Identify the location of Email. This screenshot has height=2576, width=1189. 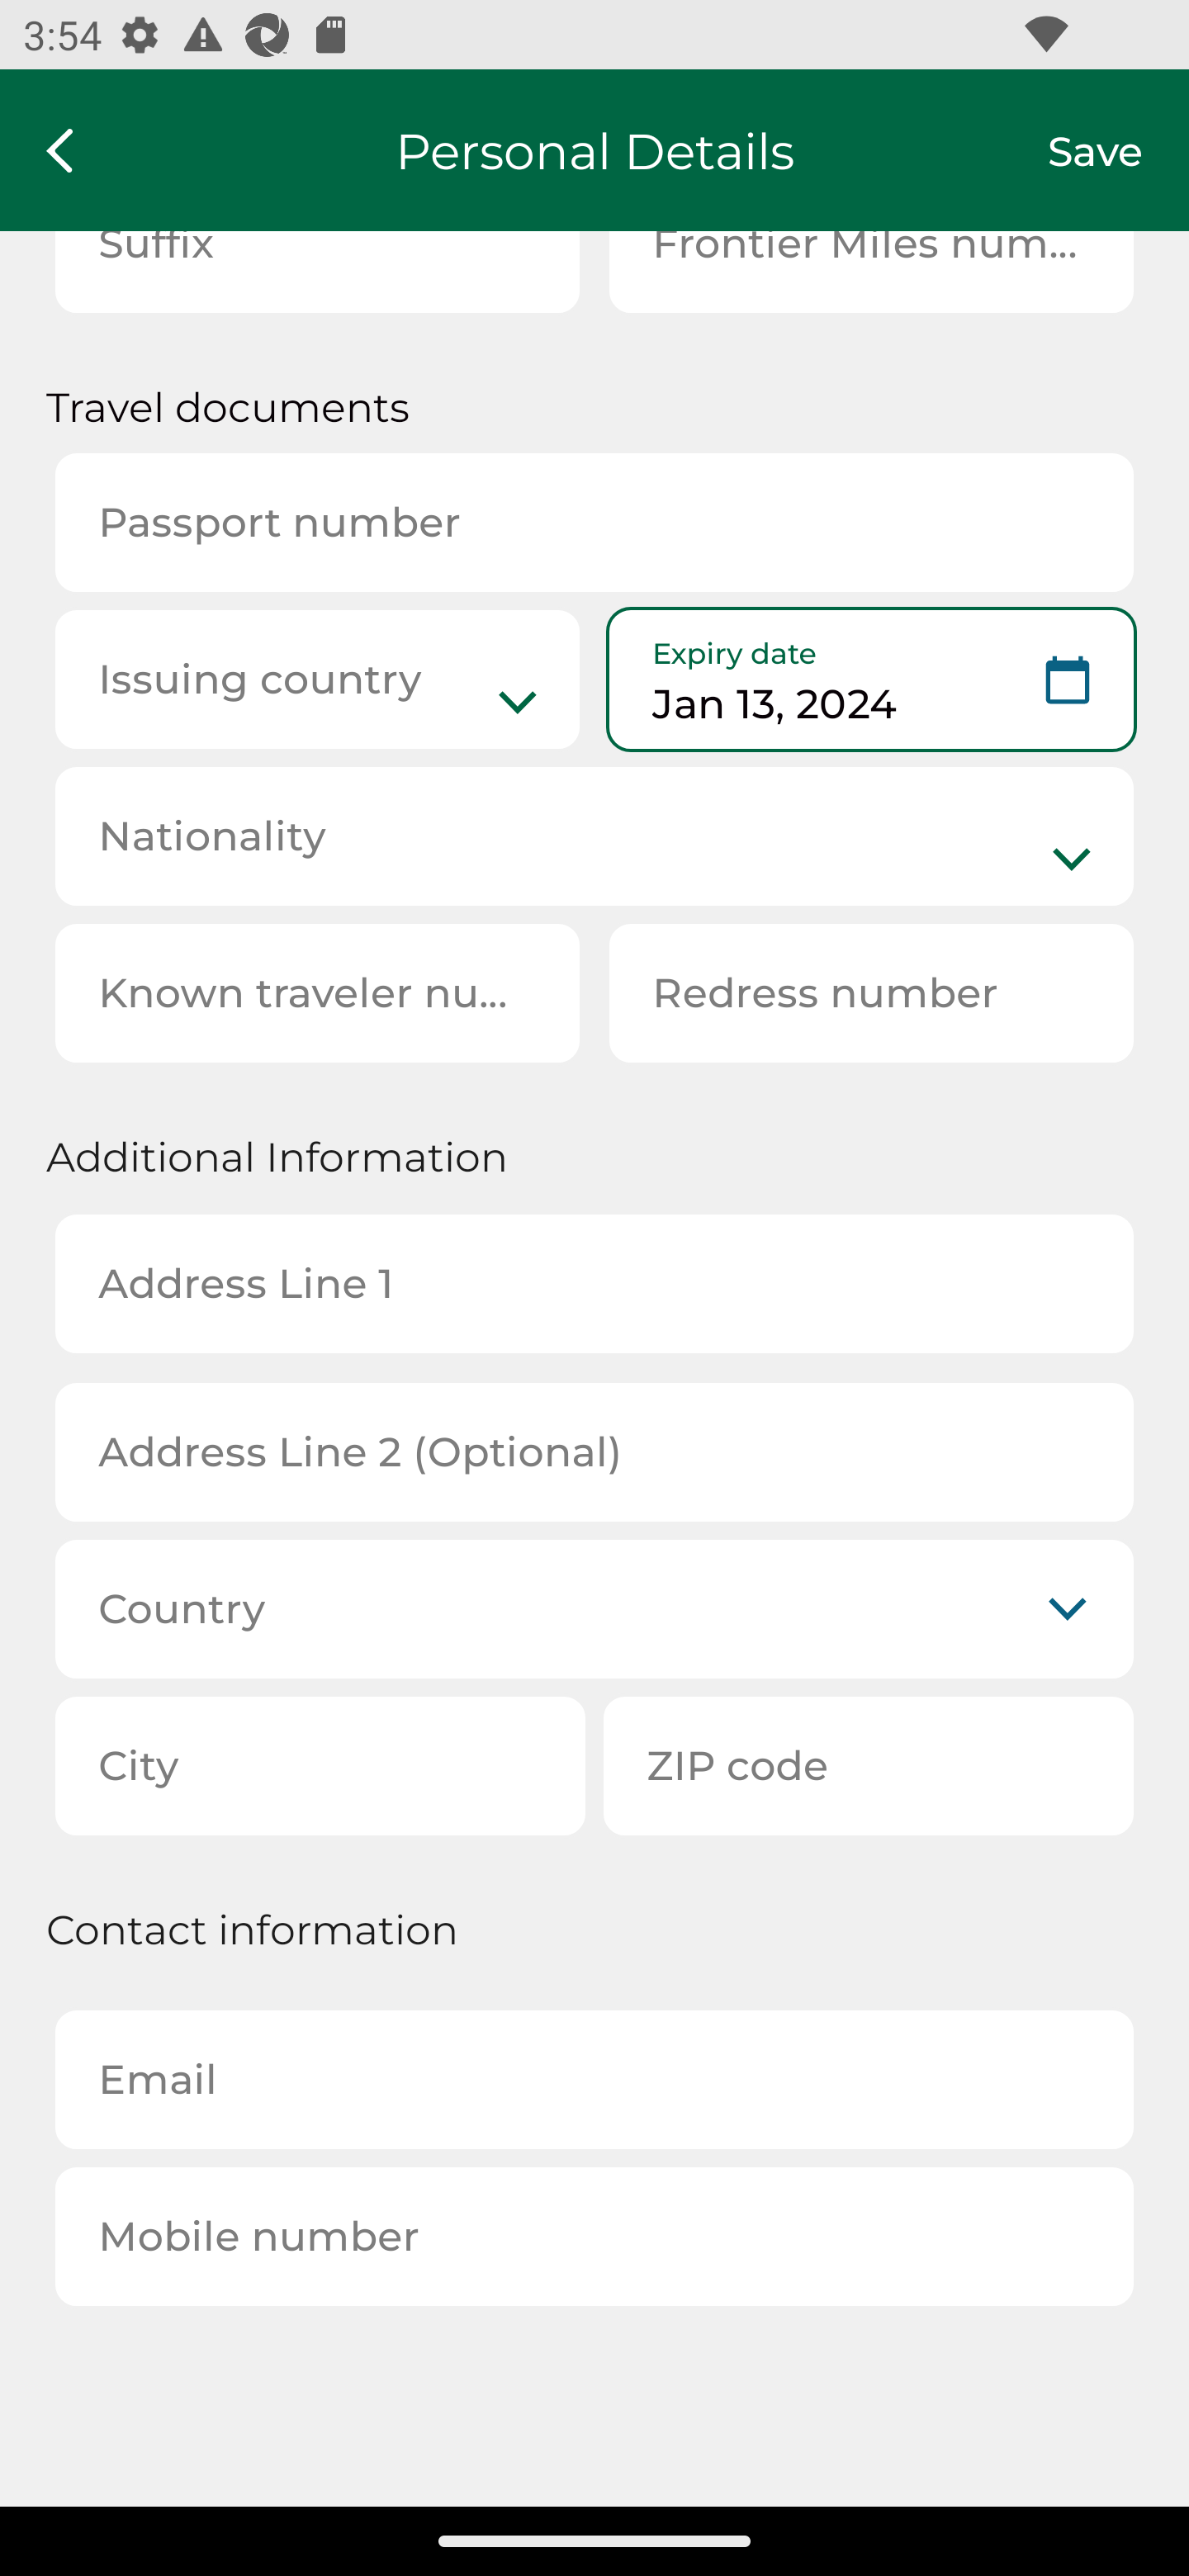
(594, 2080).